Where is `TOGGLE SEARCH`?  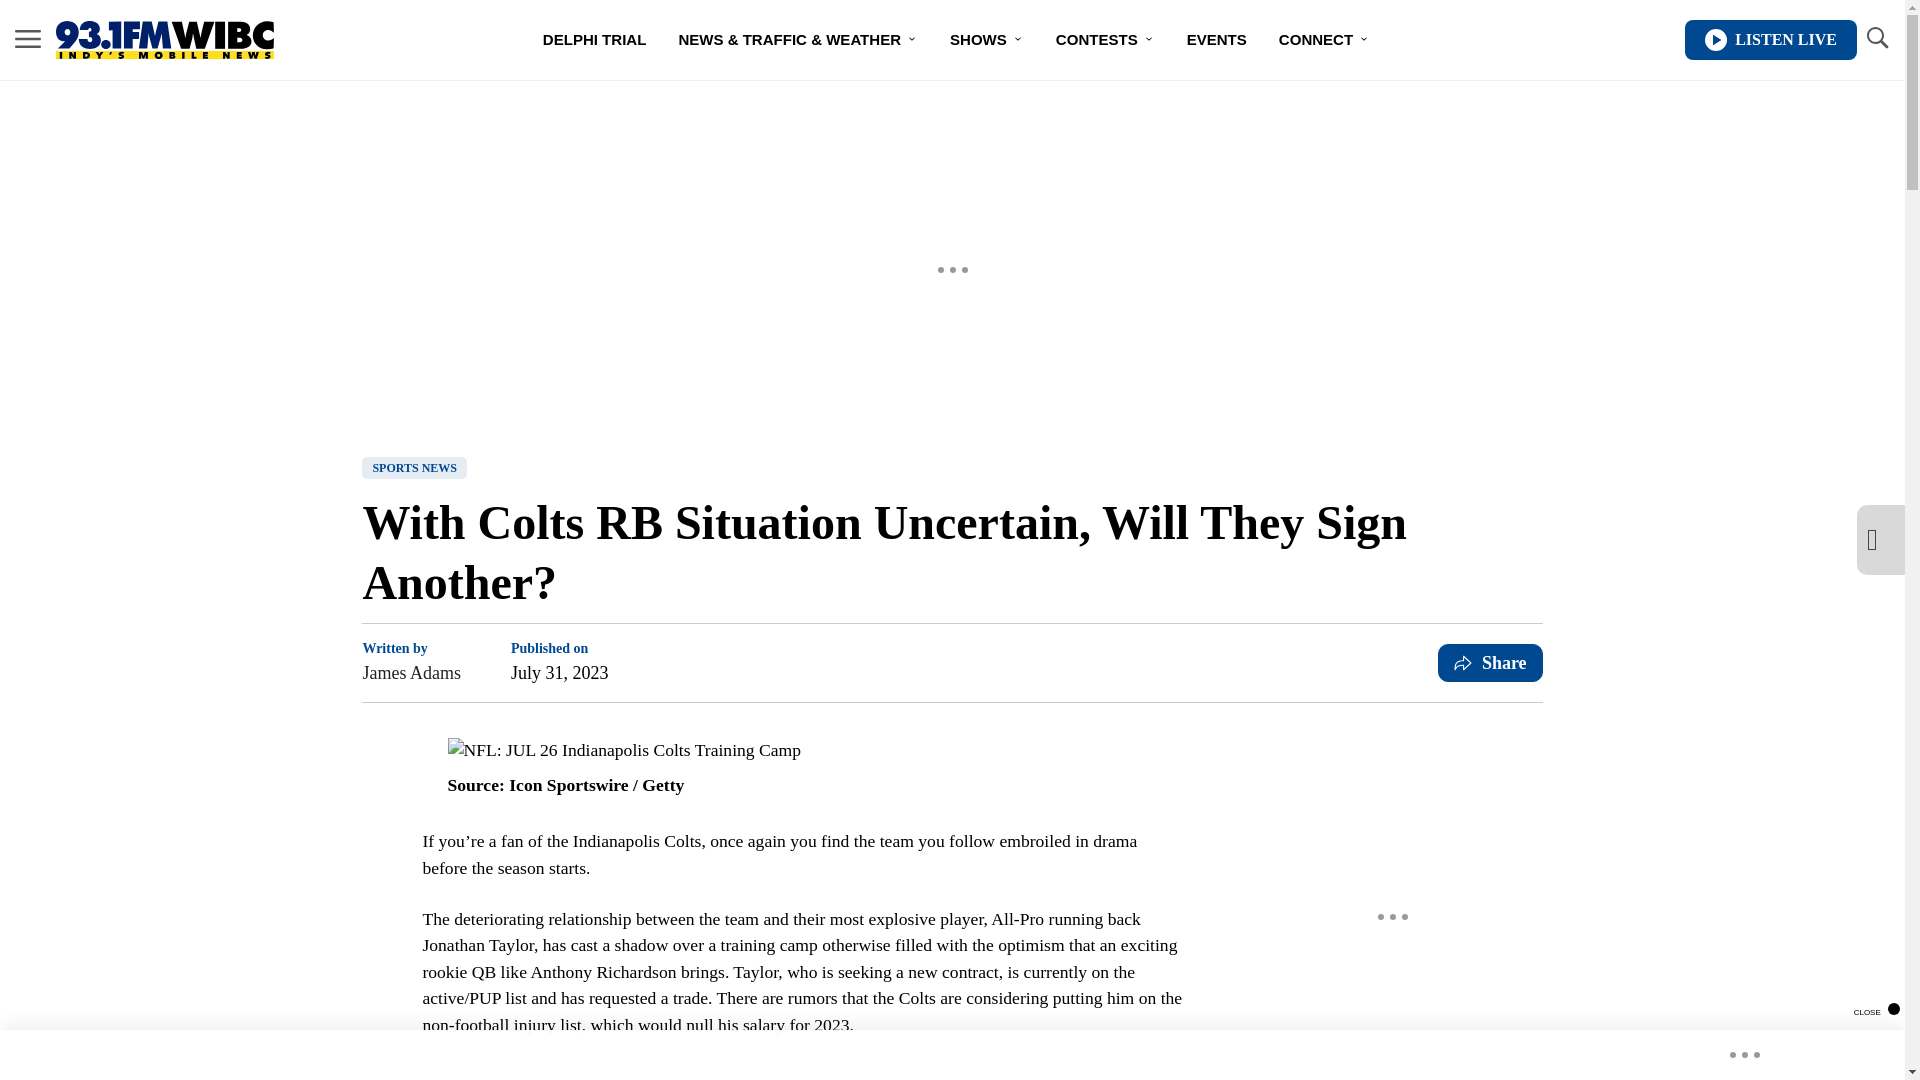
TOGGLE SEARCH is located at coordinates (1876, 40).